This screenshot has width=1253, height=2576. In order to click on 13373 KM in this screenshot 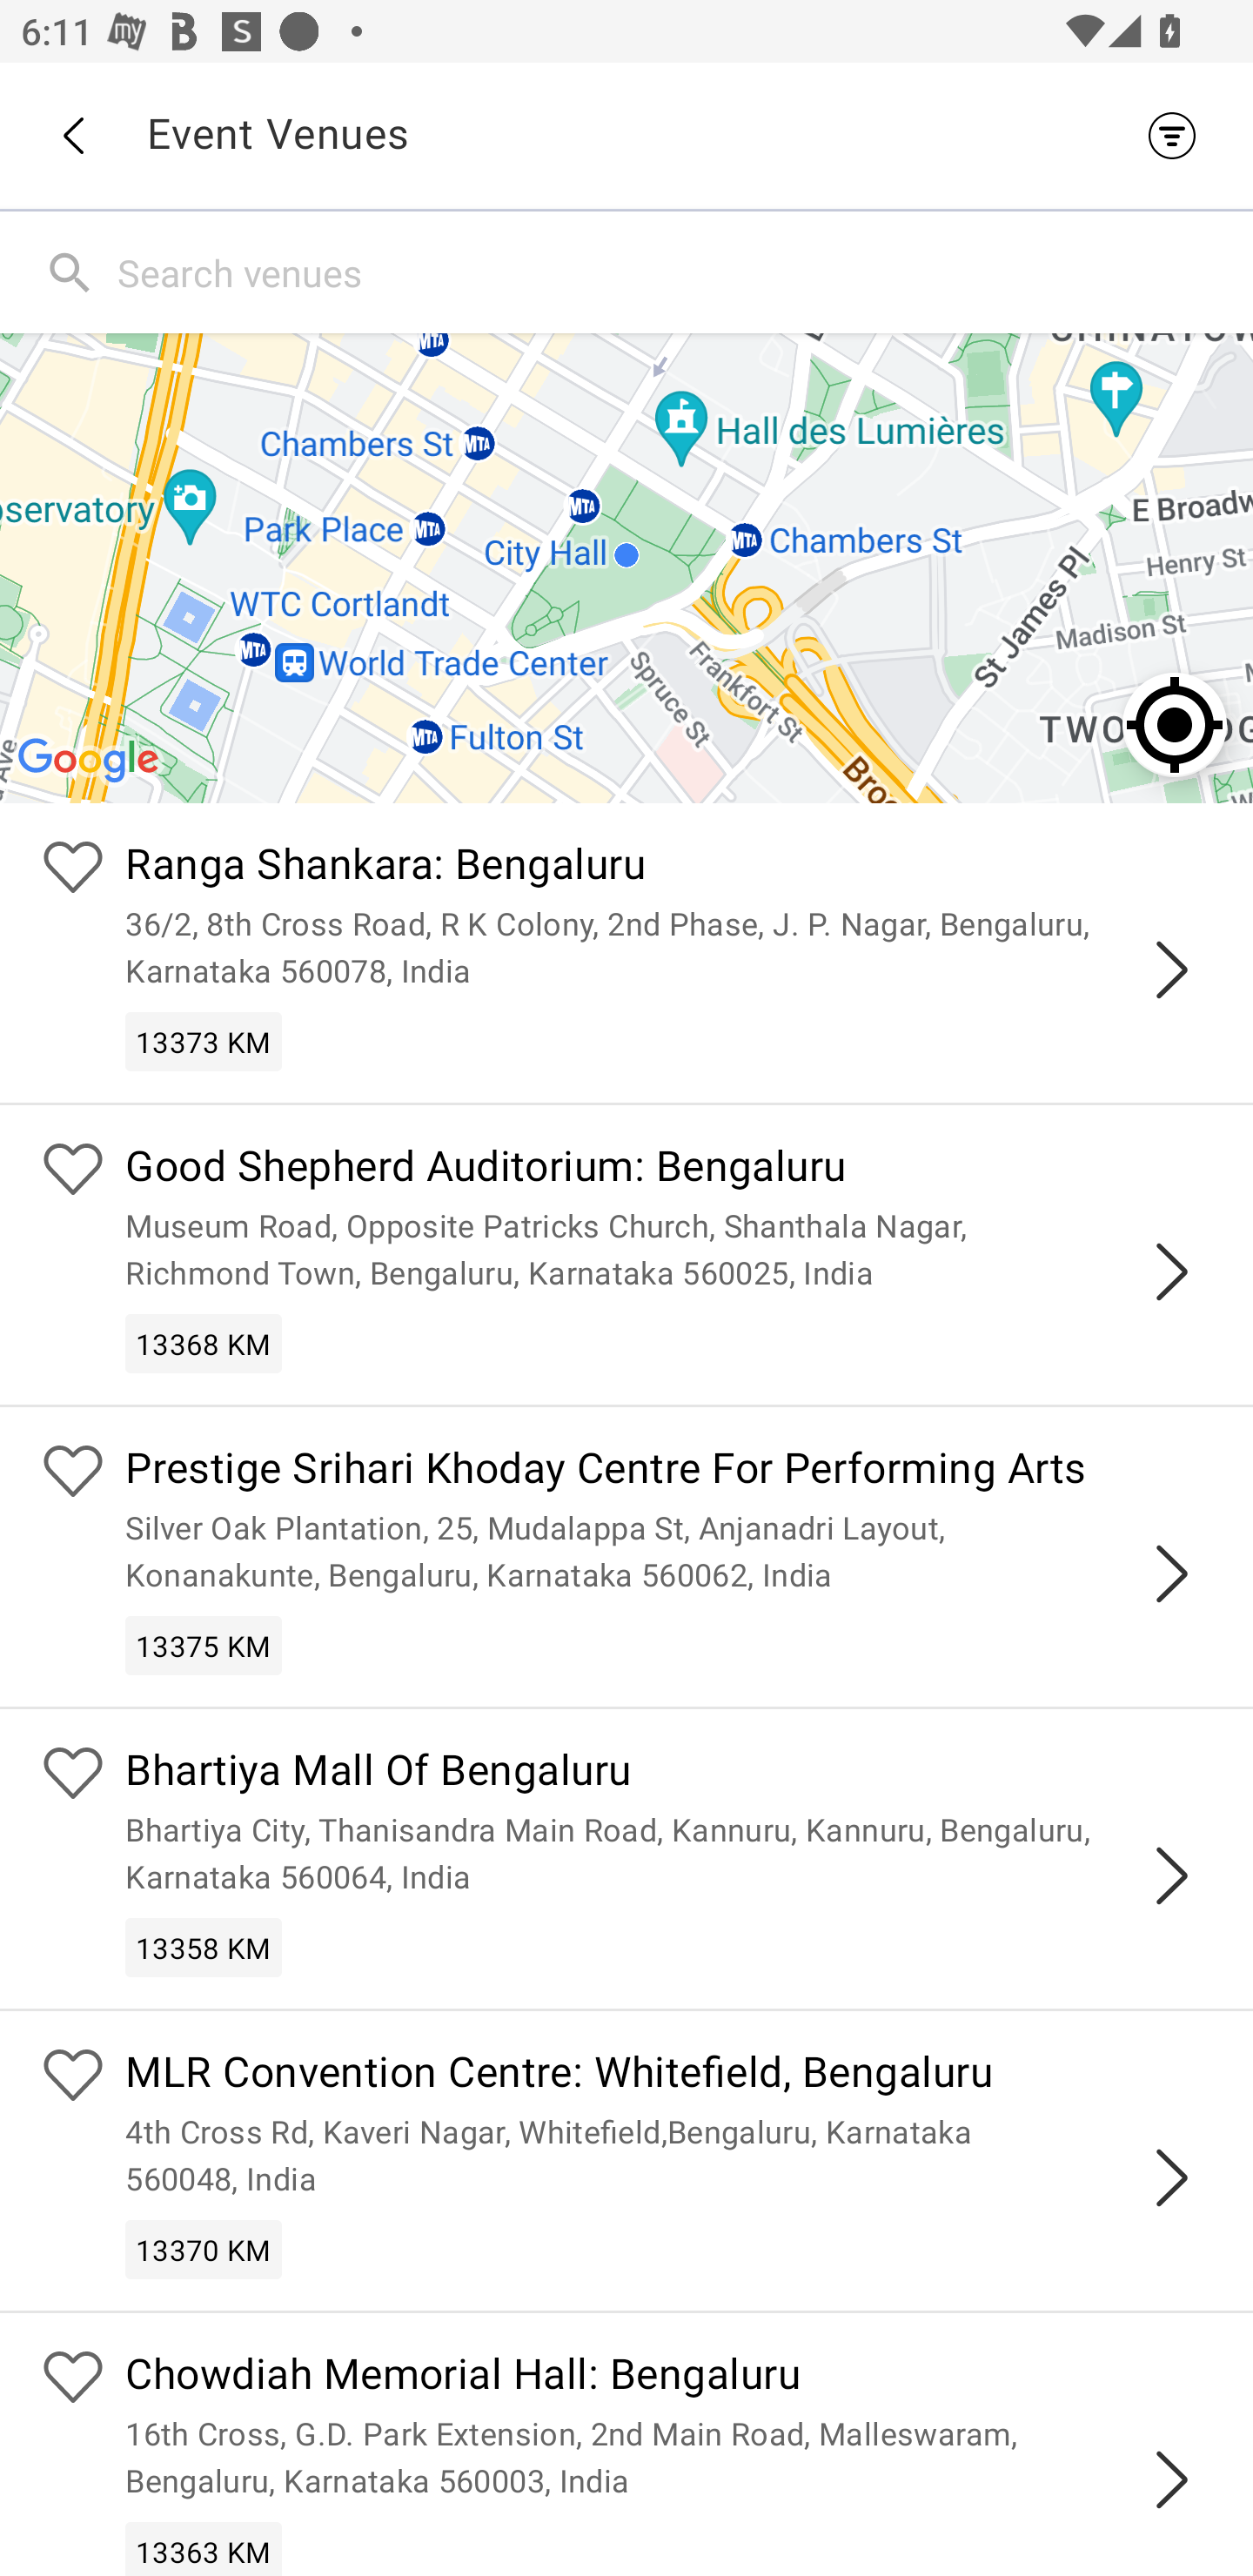, I will do `click(204, 1042)`.